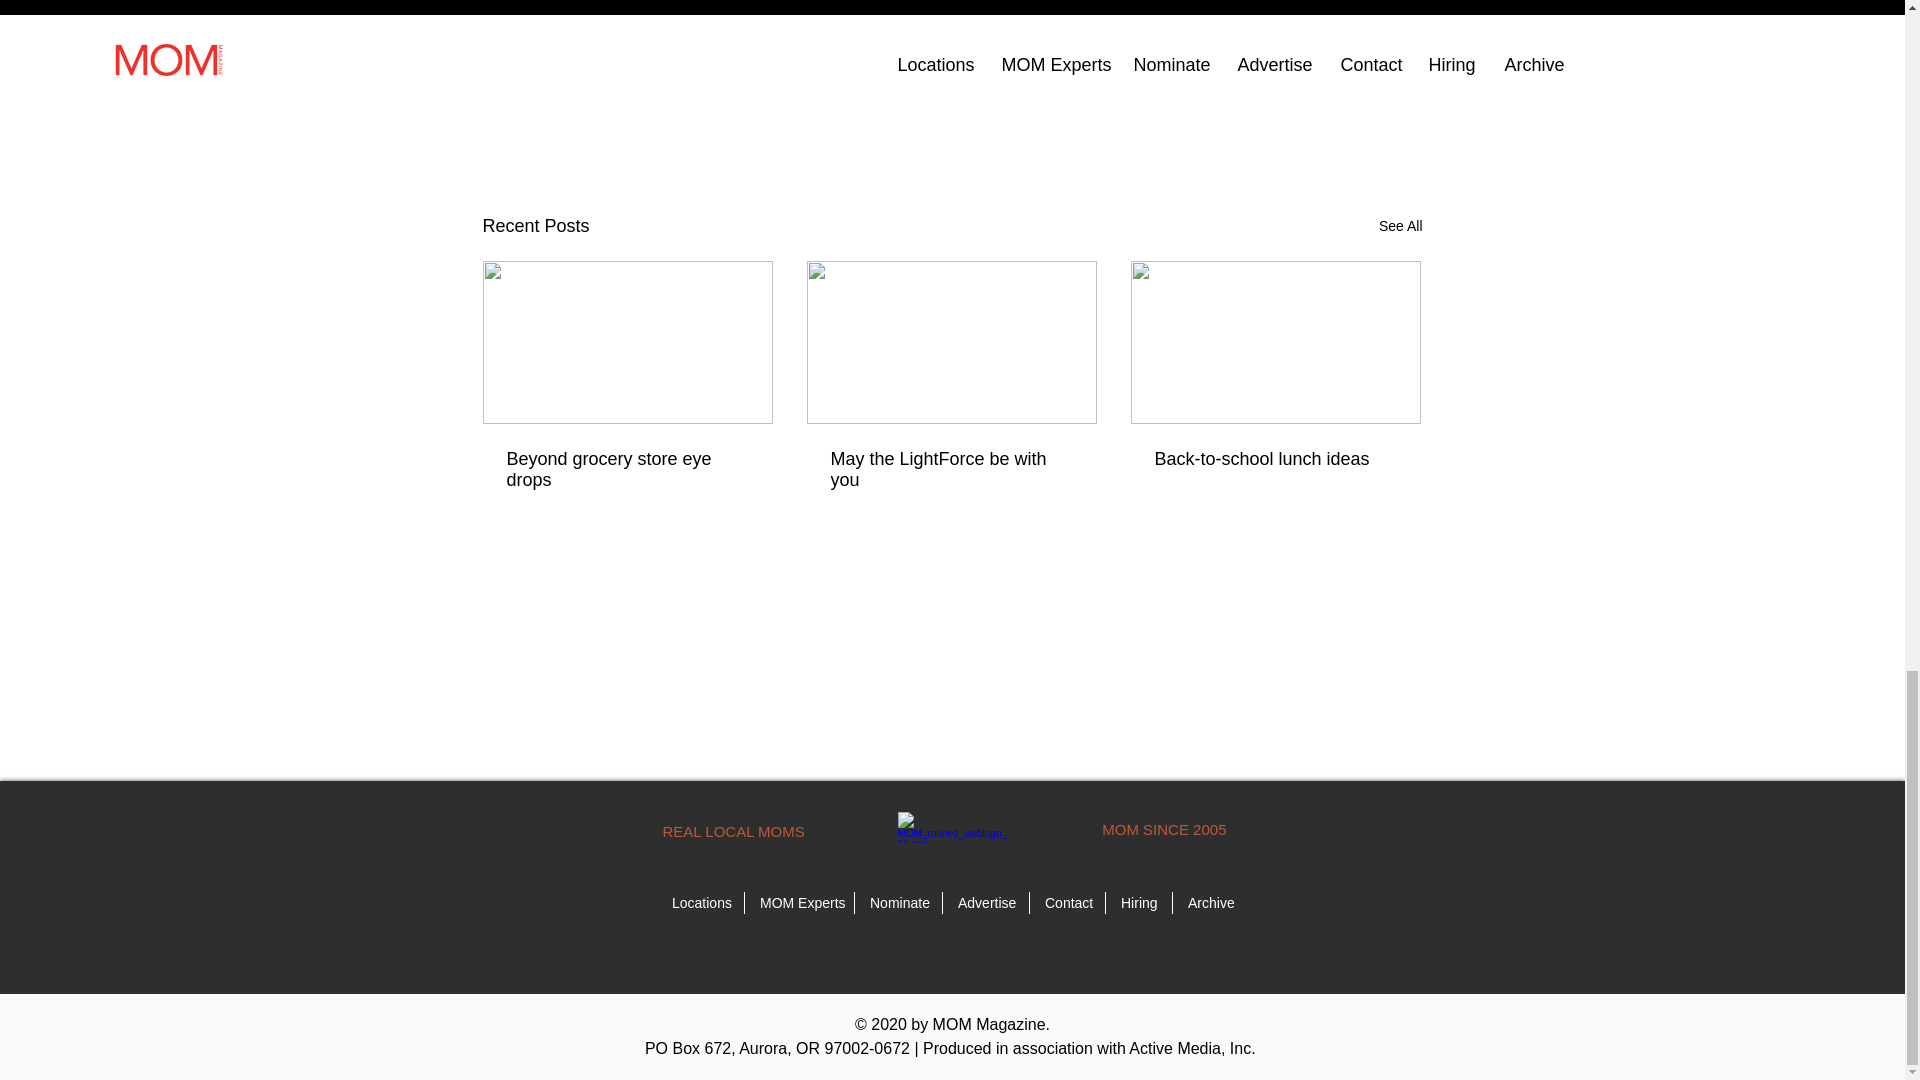  Describe the element at coordinates (614, 22) in the screenshot. I see `Health` at that location.